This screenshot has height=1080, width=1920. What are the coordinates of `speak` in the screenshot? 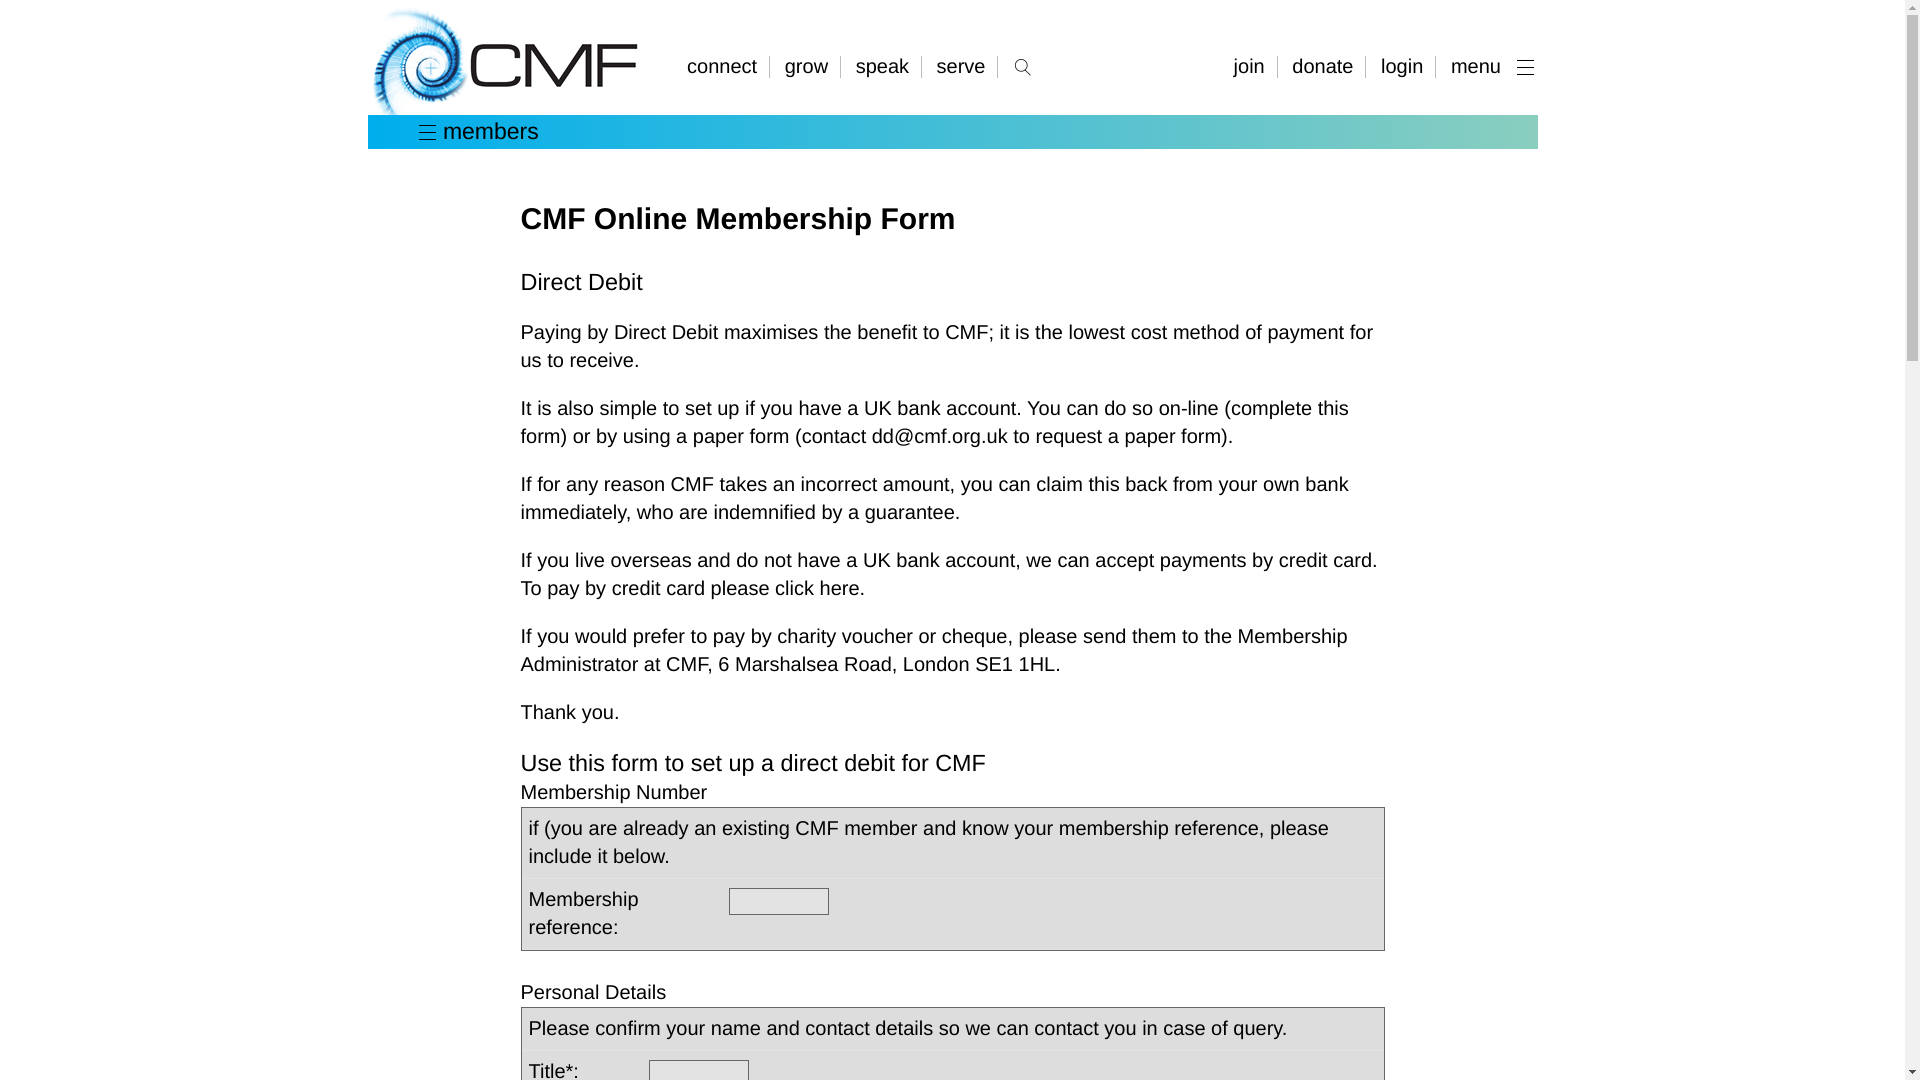 It's located at (884, 66).